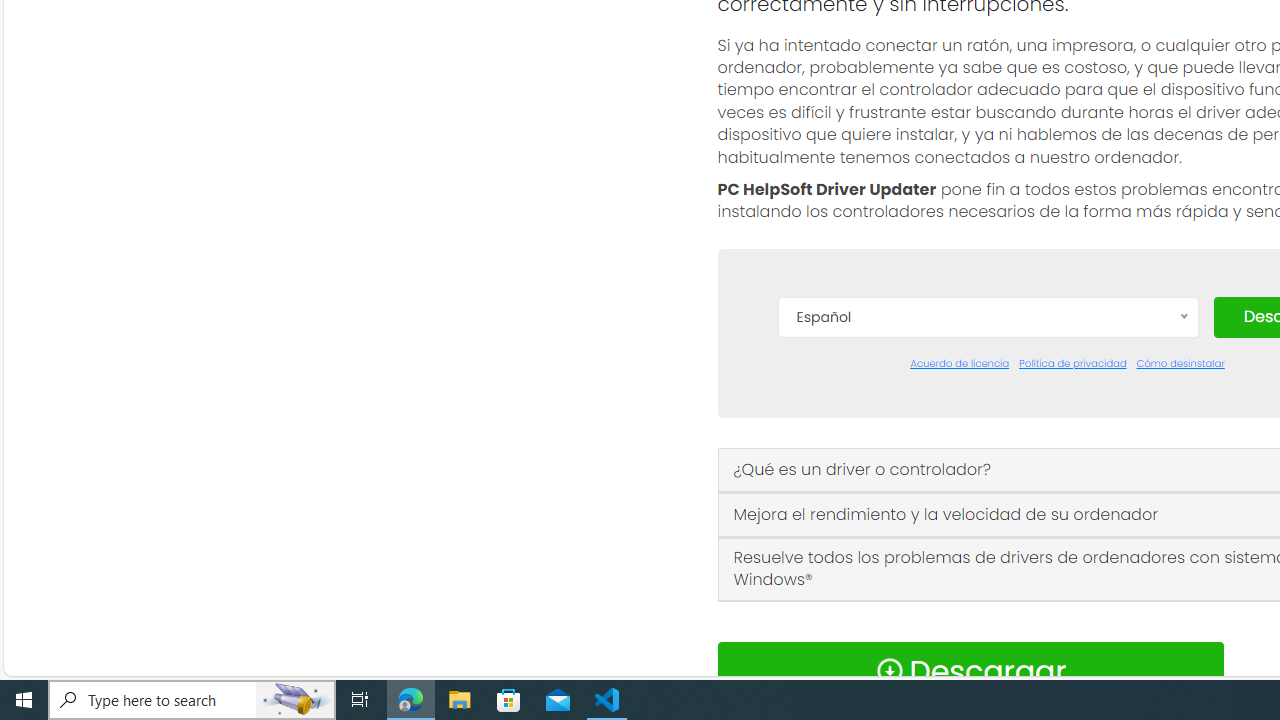 This screenshot has height=720, width=1280. I want to click on Deutsch, so click(987, 472).